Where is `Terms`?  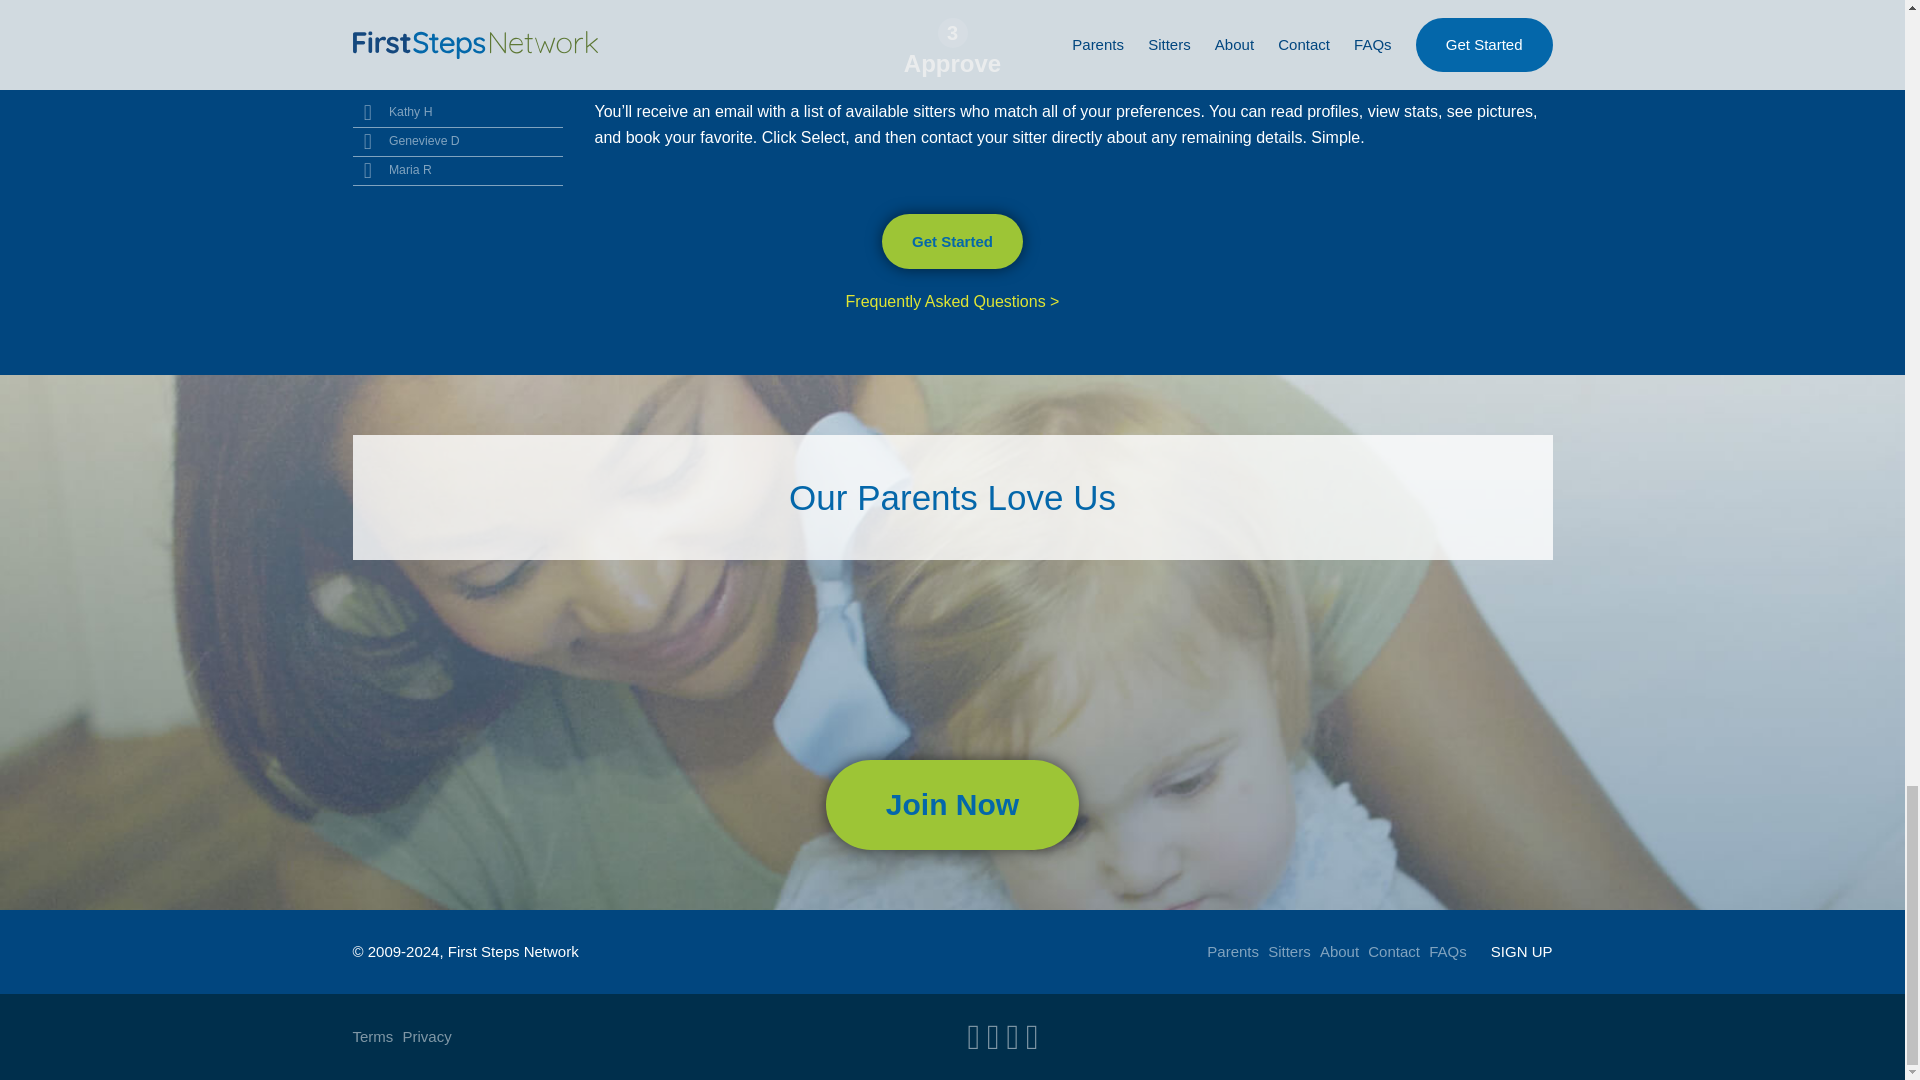
Terms is located at coordinates (372, 1036).